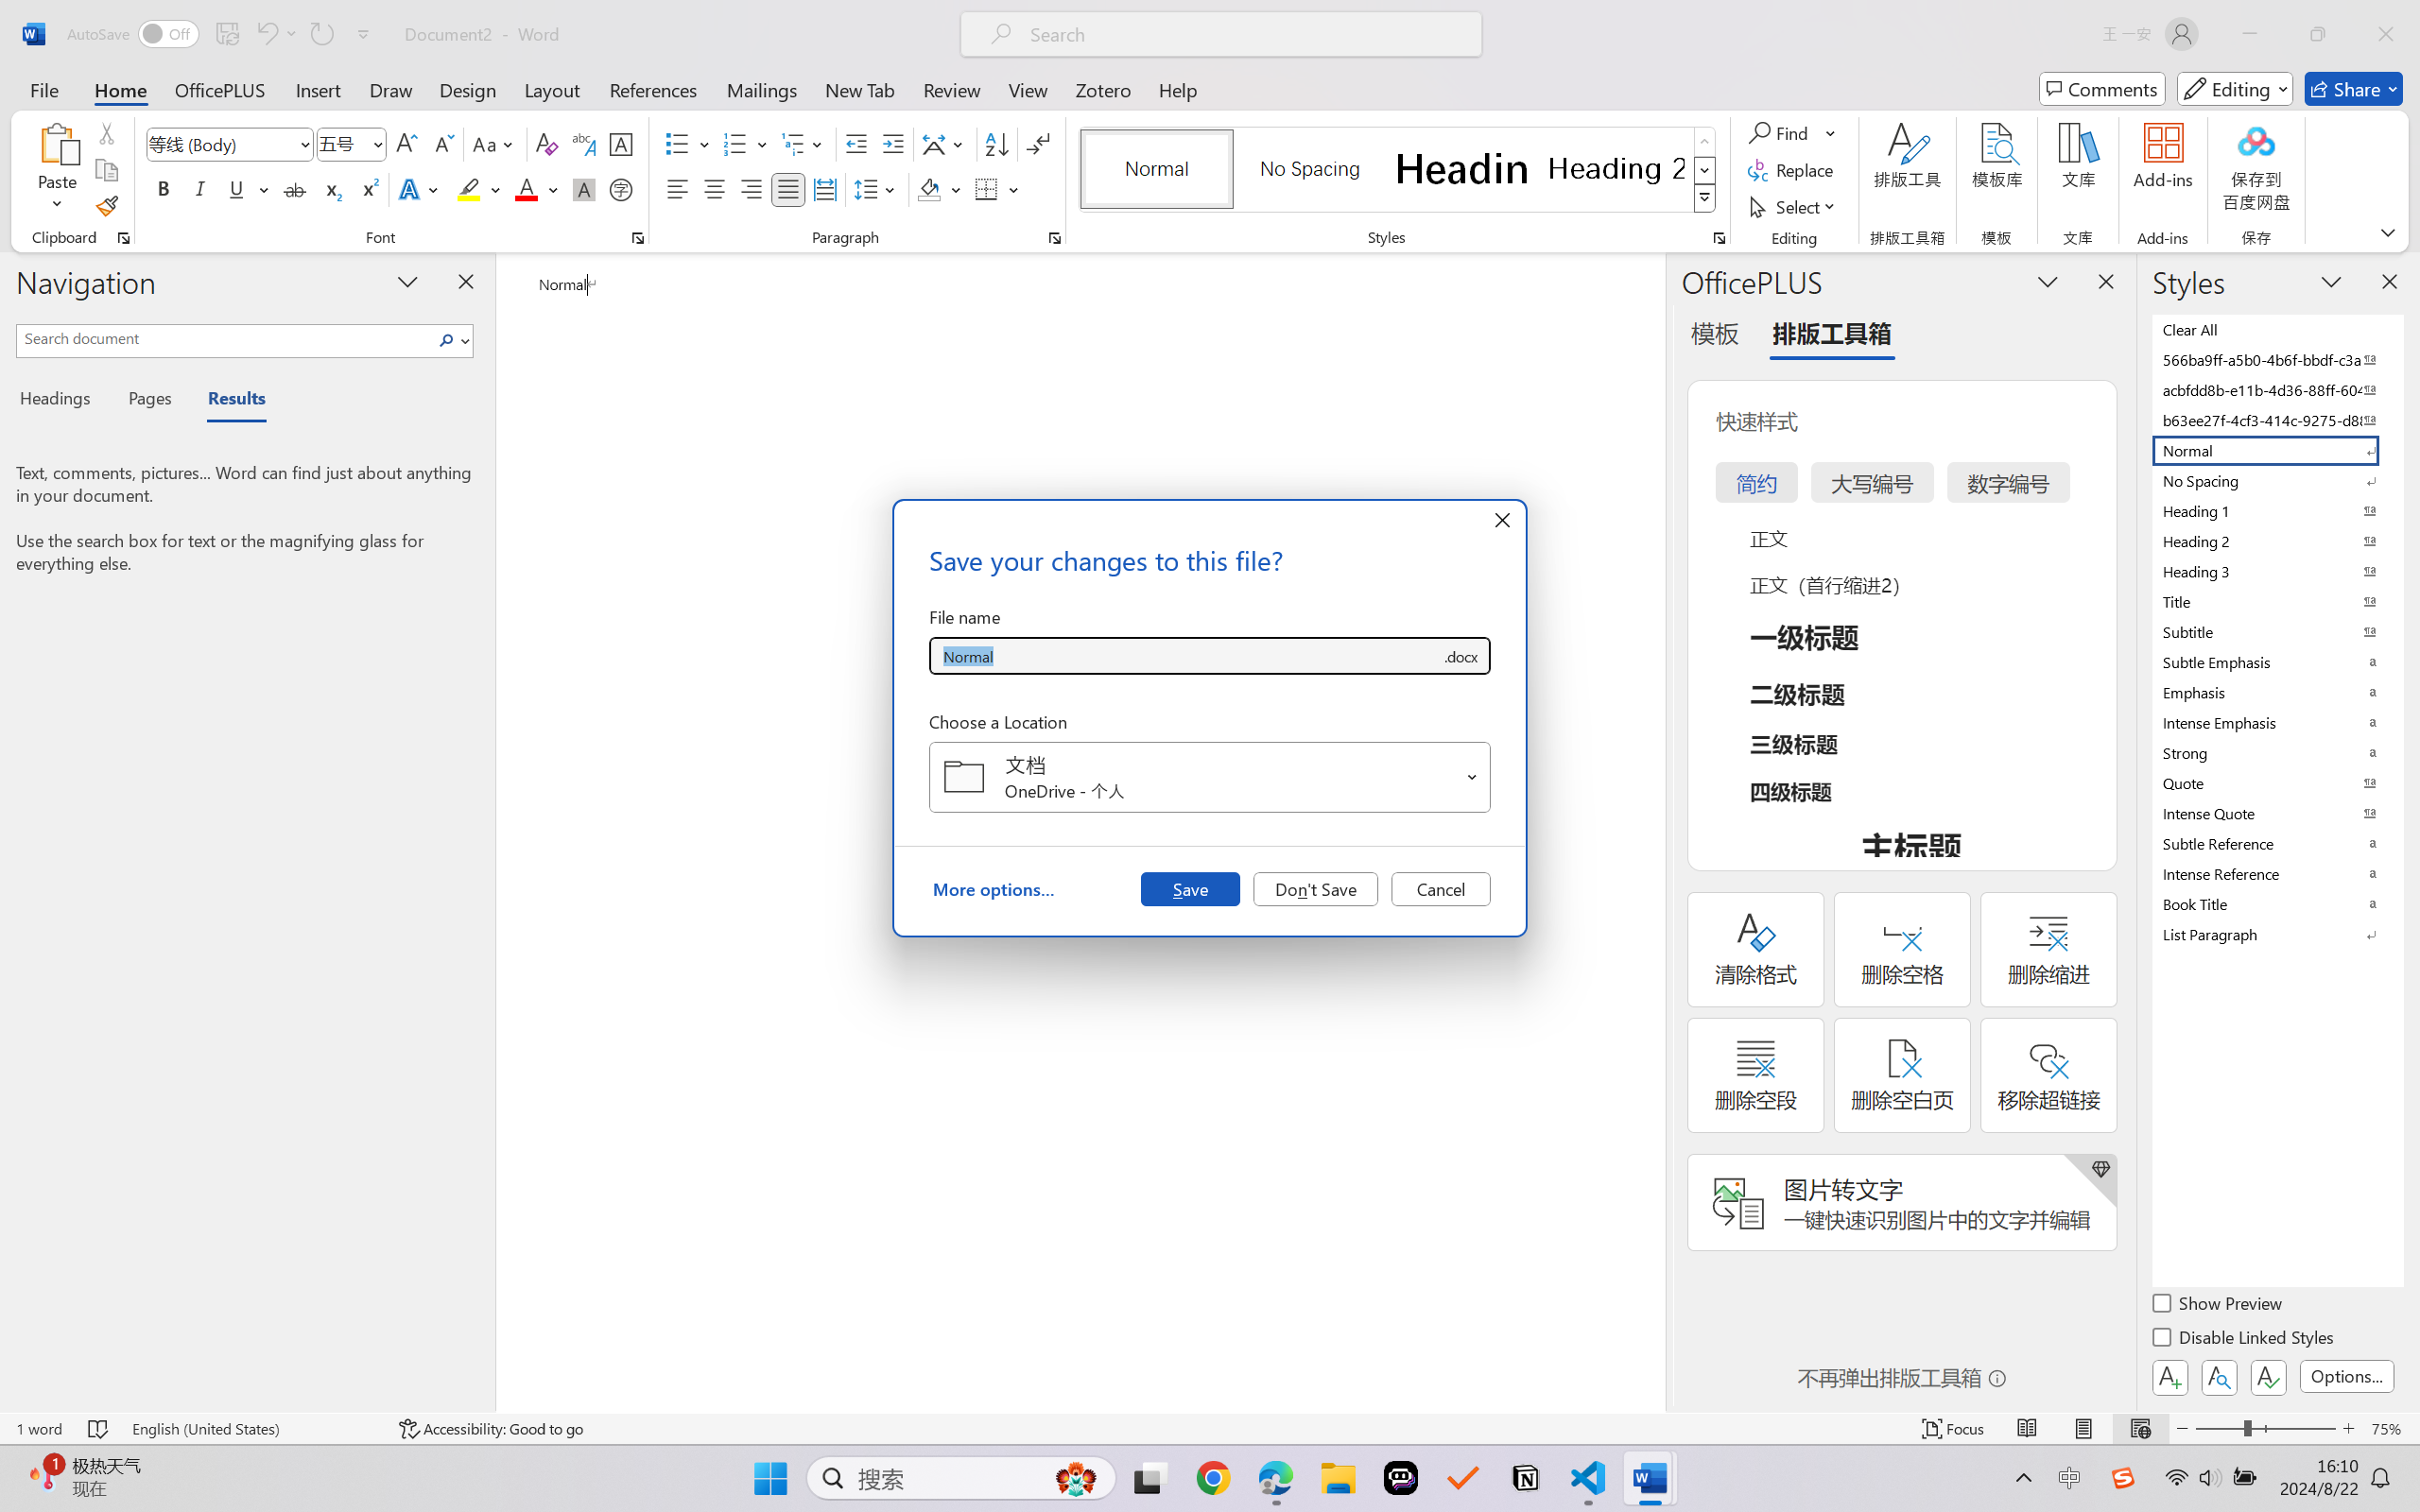 Image resolution: width=2420 pixels, height=1512 pixels. What do you see at coordinates (2028, 1429) in the screenshot?
I see `Read Mode` at bounding box center [2028, 1429].